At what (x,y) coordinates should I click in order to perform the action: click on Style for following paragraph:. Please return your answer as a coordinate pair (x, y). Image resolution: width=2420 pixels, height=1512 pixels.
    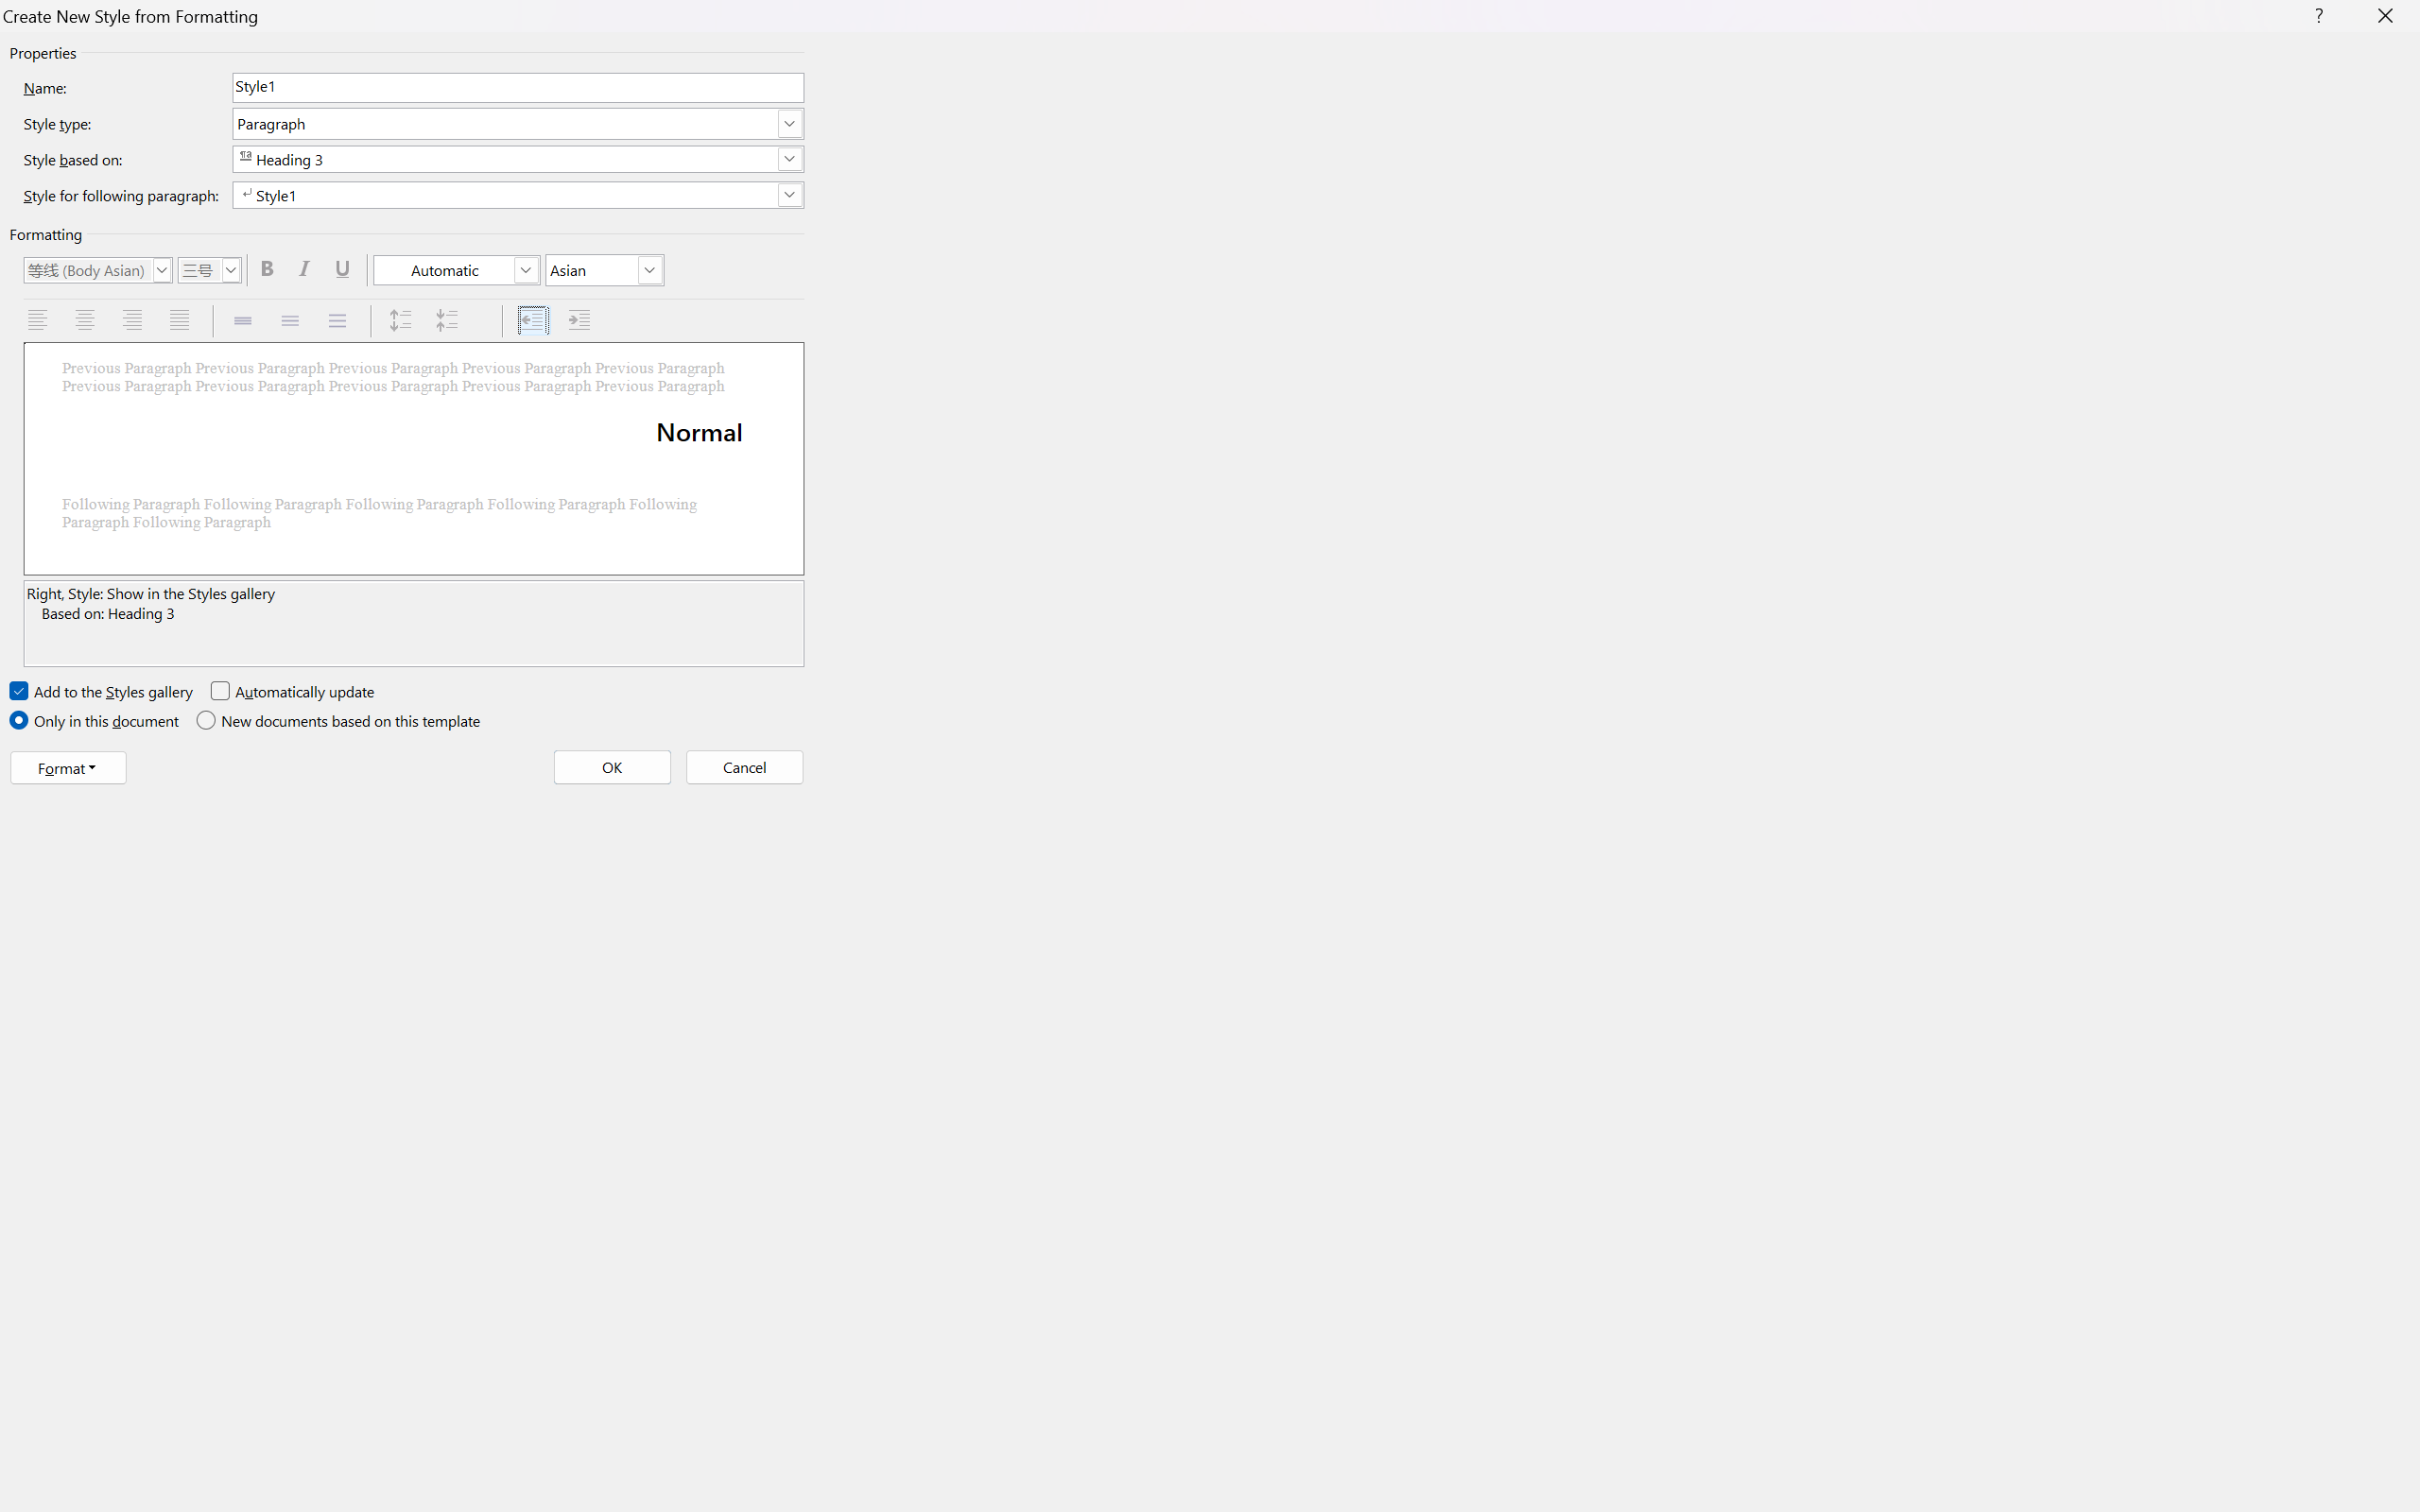
    Looking at the image, I should click on (517, 195).